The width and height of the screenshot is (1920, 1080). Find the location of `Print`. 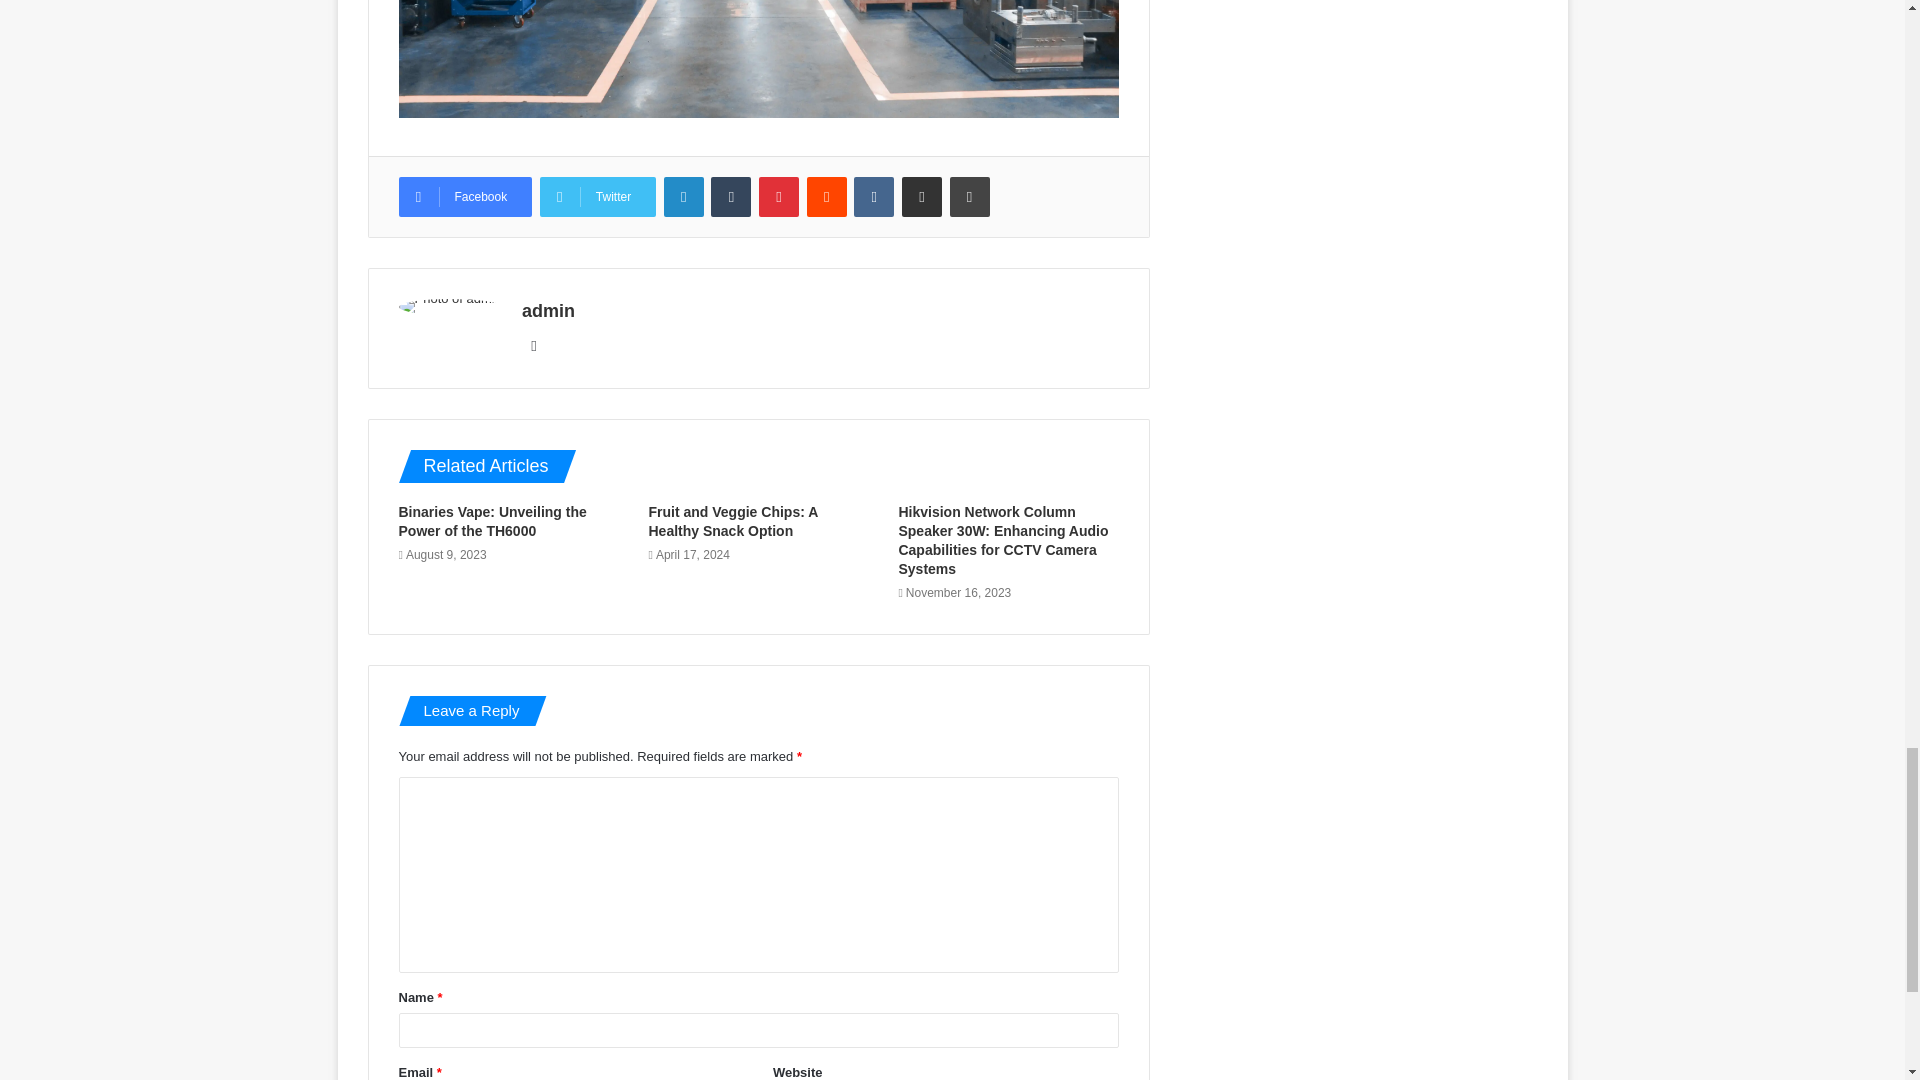

Print is located at coordinates (970, 197).